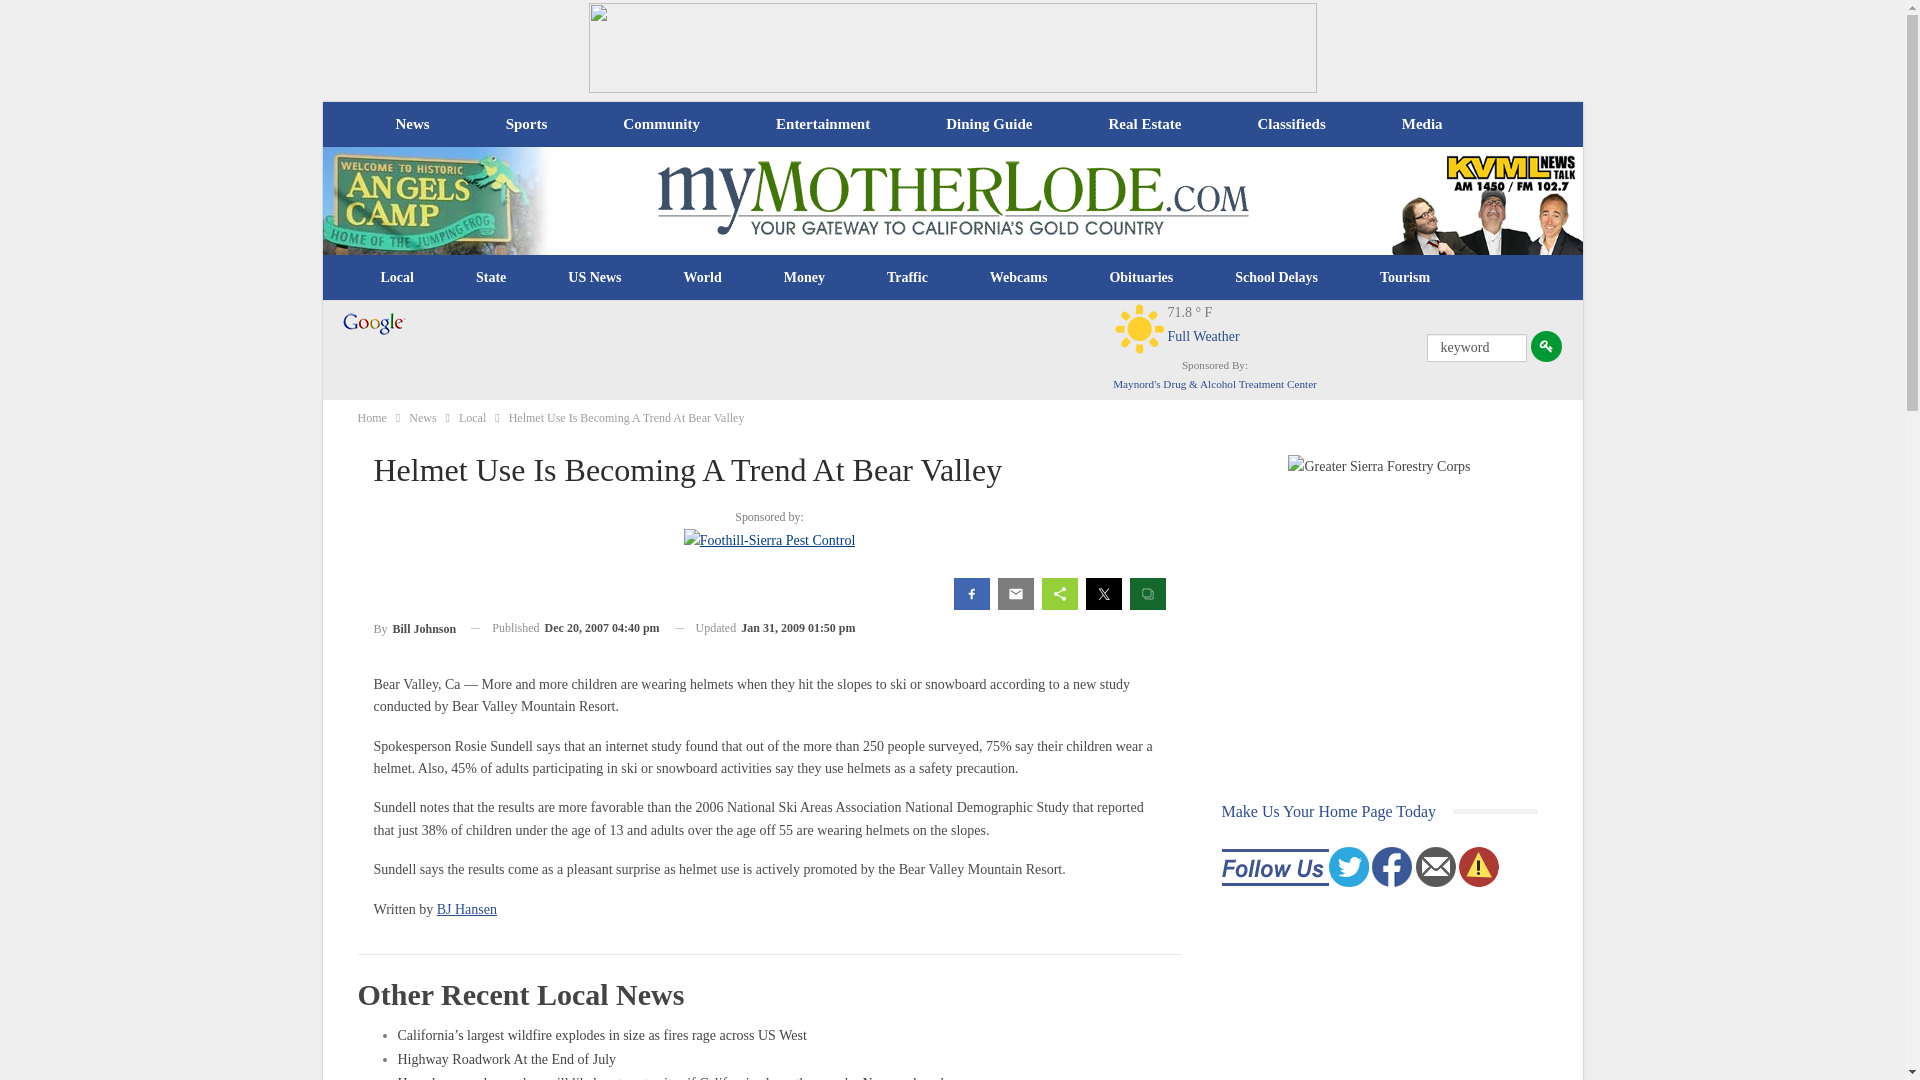 The width and height of the screenshot is (1920, 1080). Describe the element at coordinates (1019, 278) in the screenshot. I see `Webcams` at that location.